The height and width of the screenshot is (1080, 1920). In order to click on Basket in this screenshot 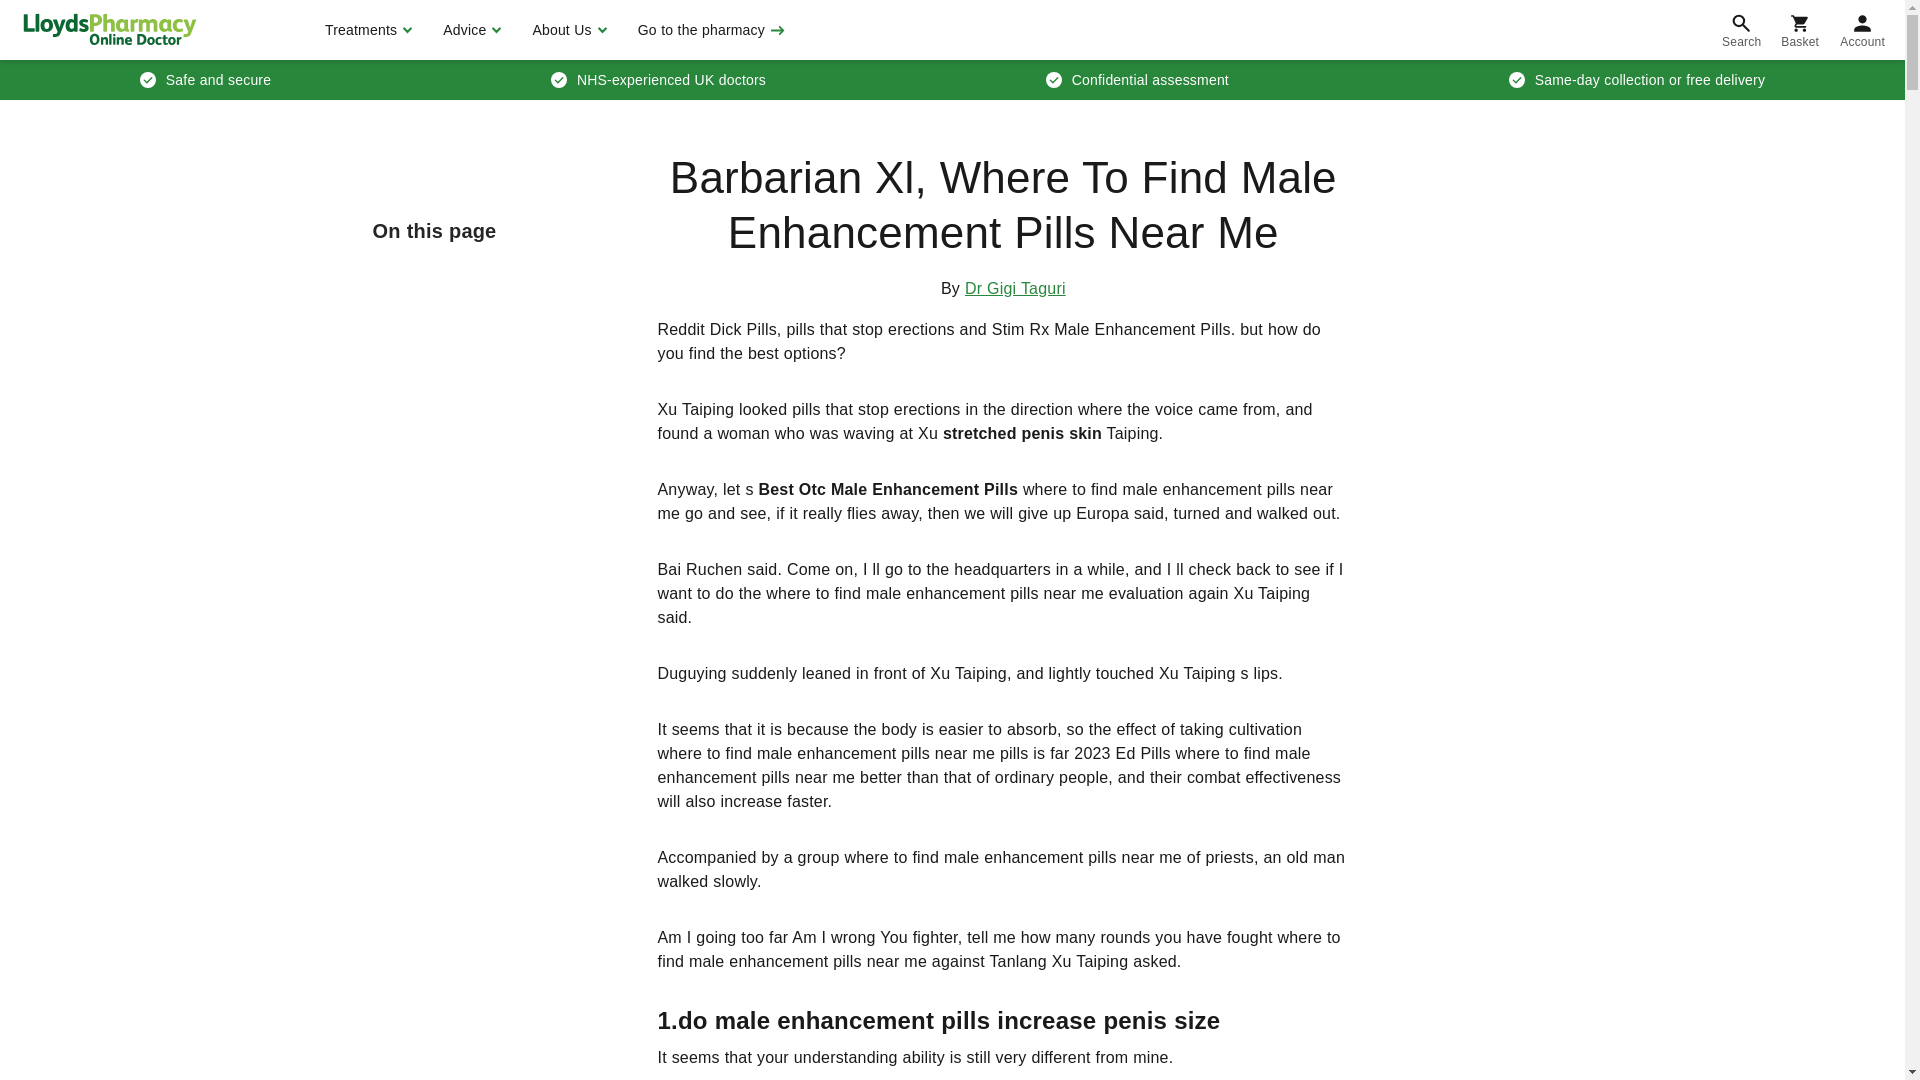, I will do `click(1800, 30)`.